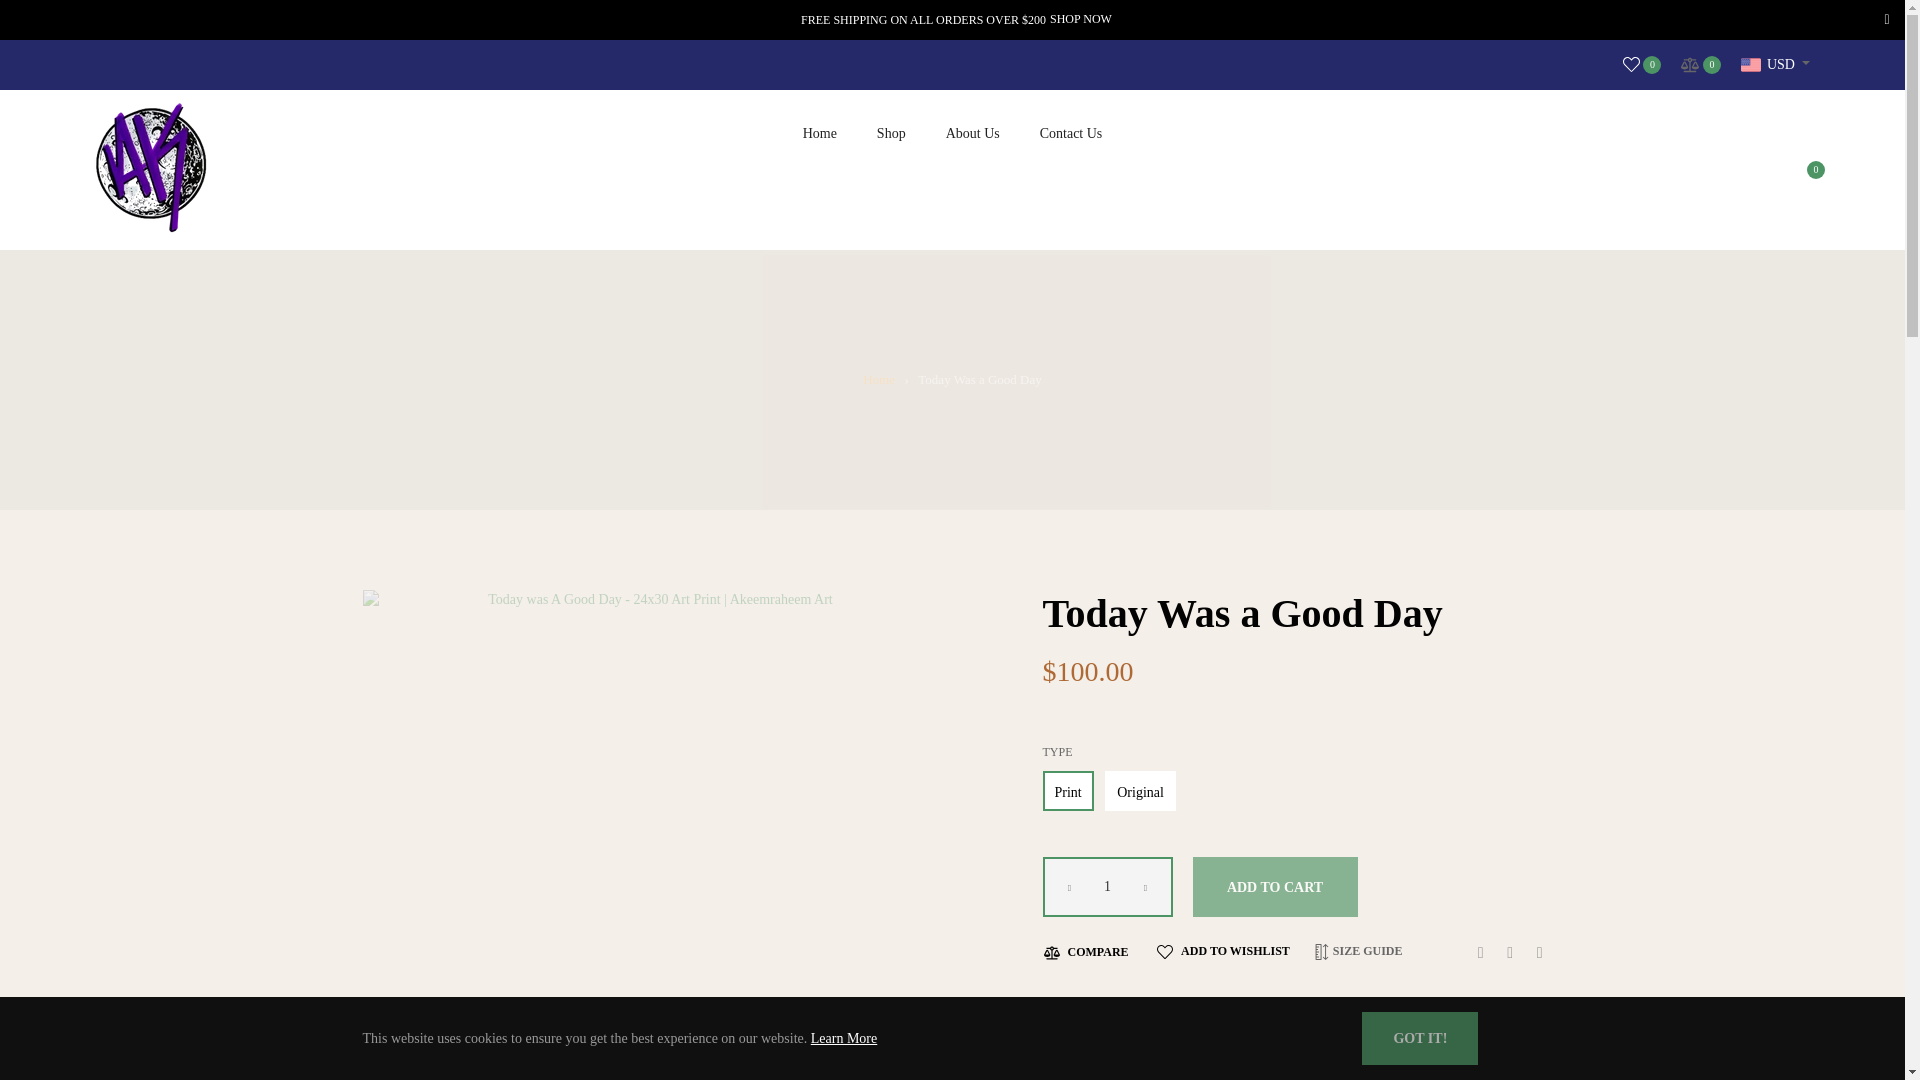 Image resolution: width=1920 pixels, height=1080 pixels. What do you see at coordinates (1506, 951) in the screenshot?
I see `Tweet on Twitter` at bounding box center [1506, 951].